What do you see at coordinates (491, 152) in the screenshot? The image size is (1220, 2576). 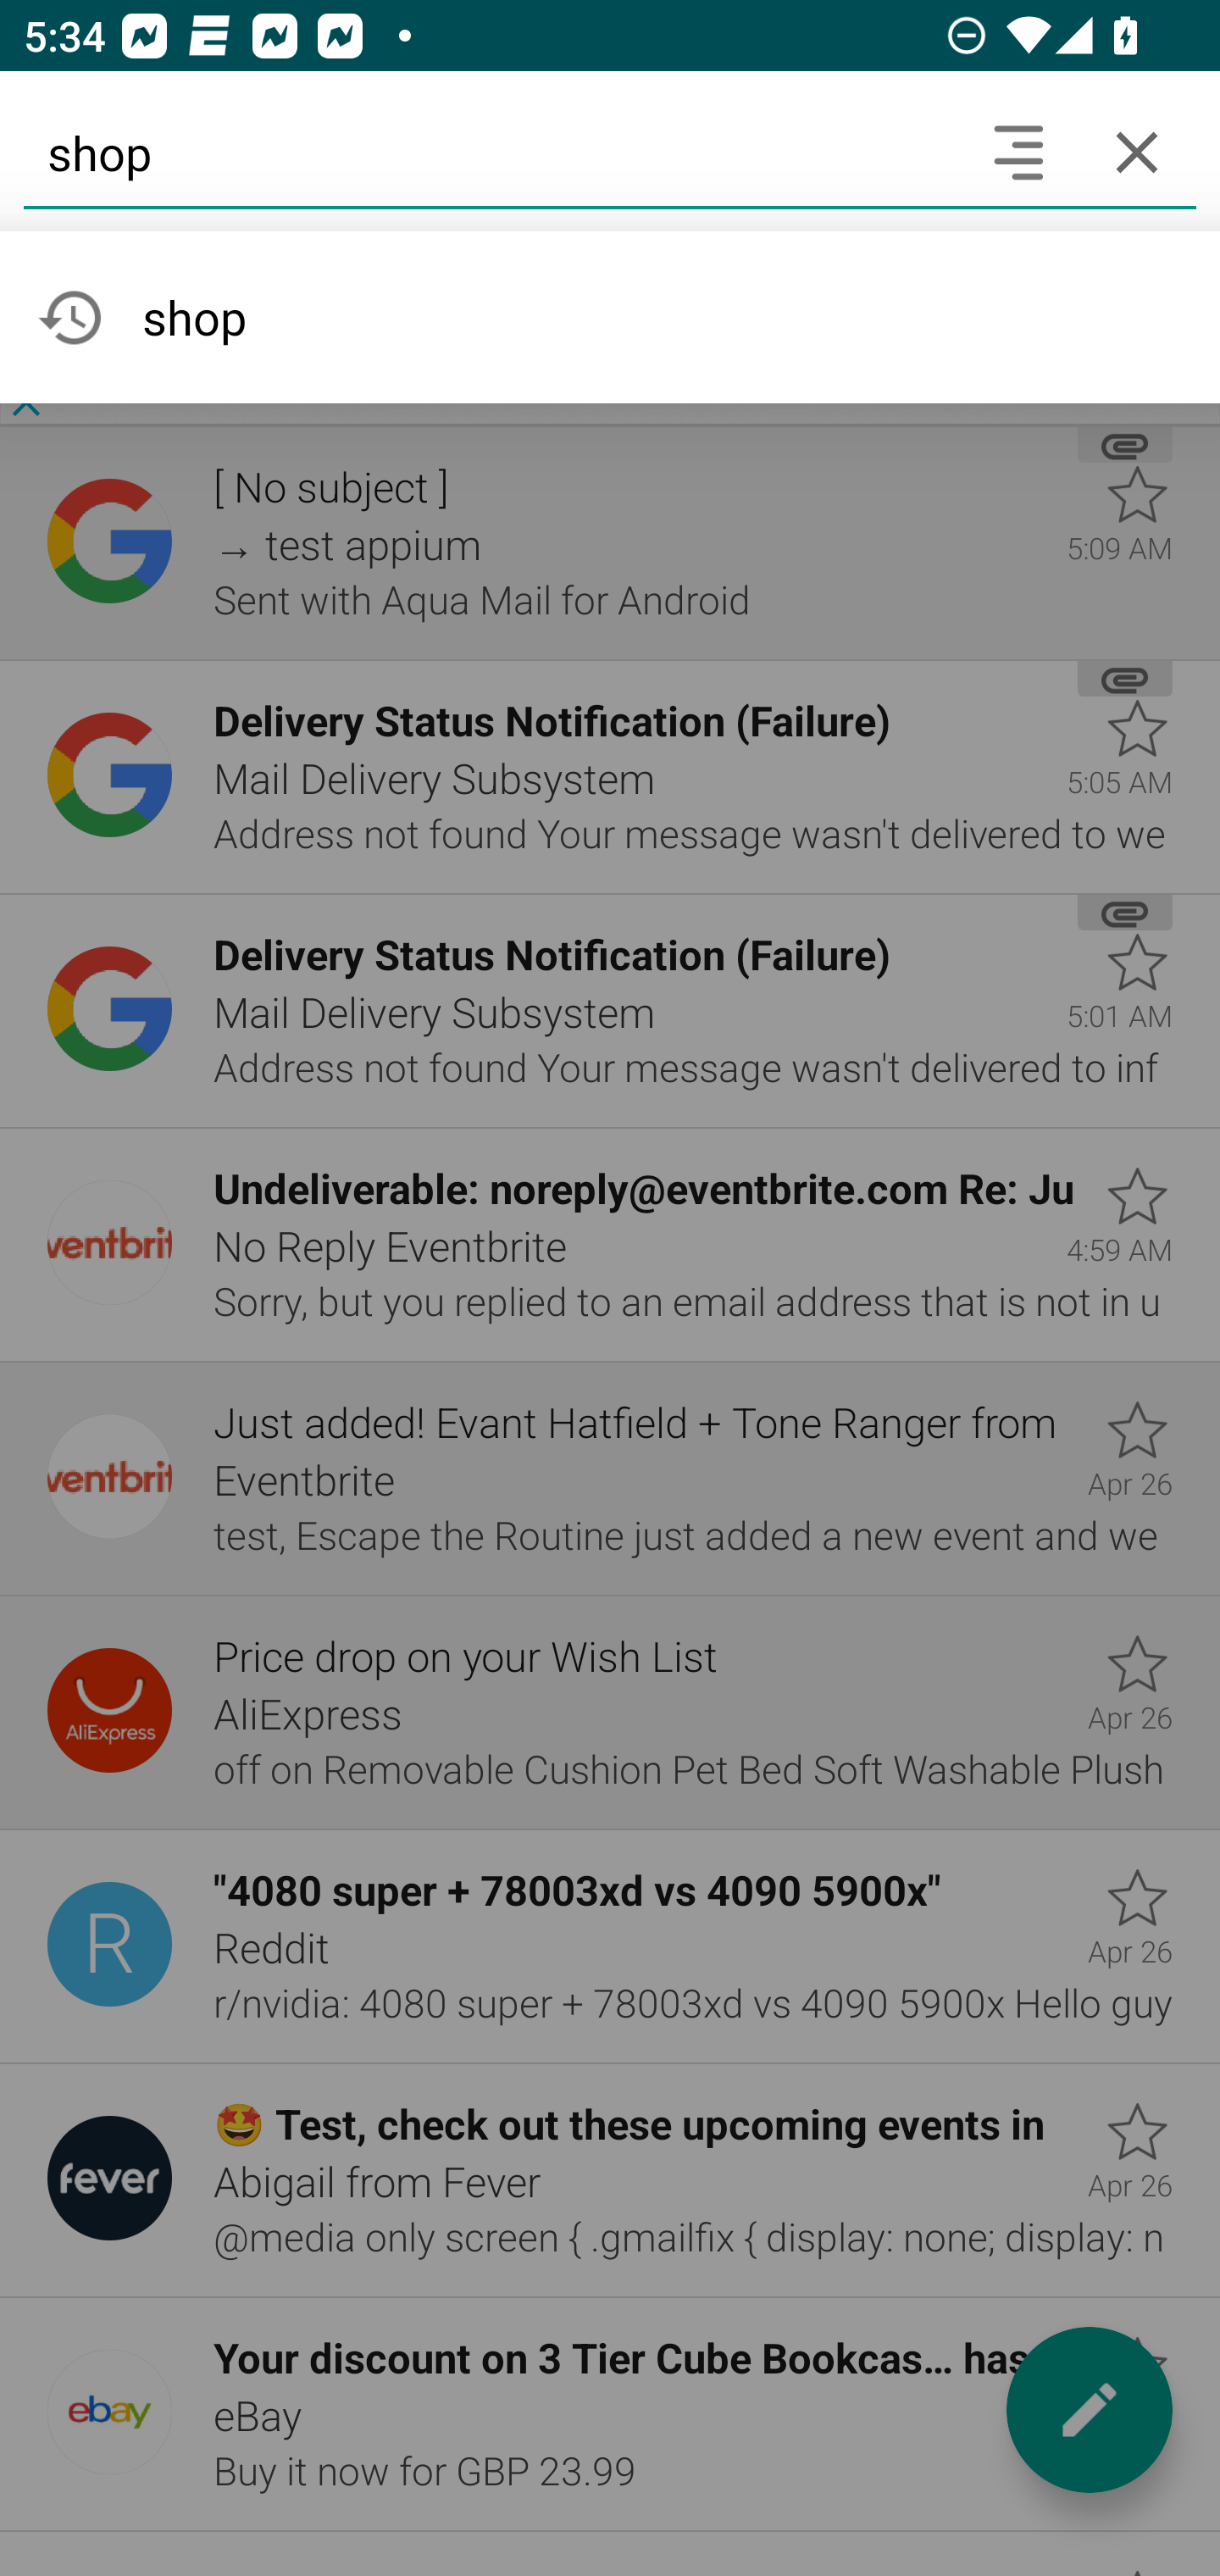 I see `shop` at bounding box center [491, 152].